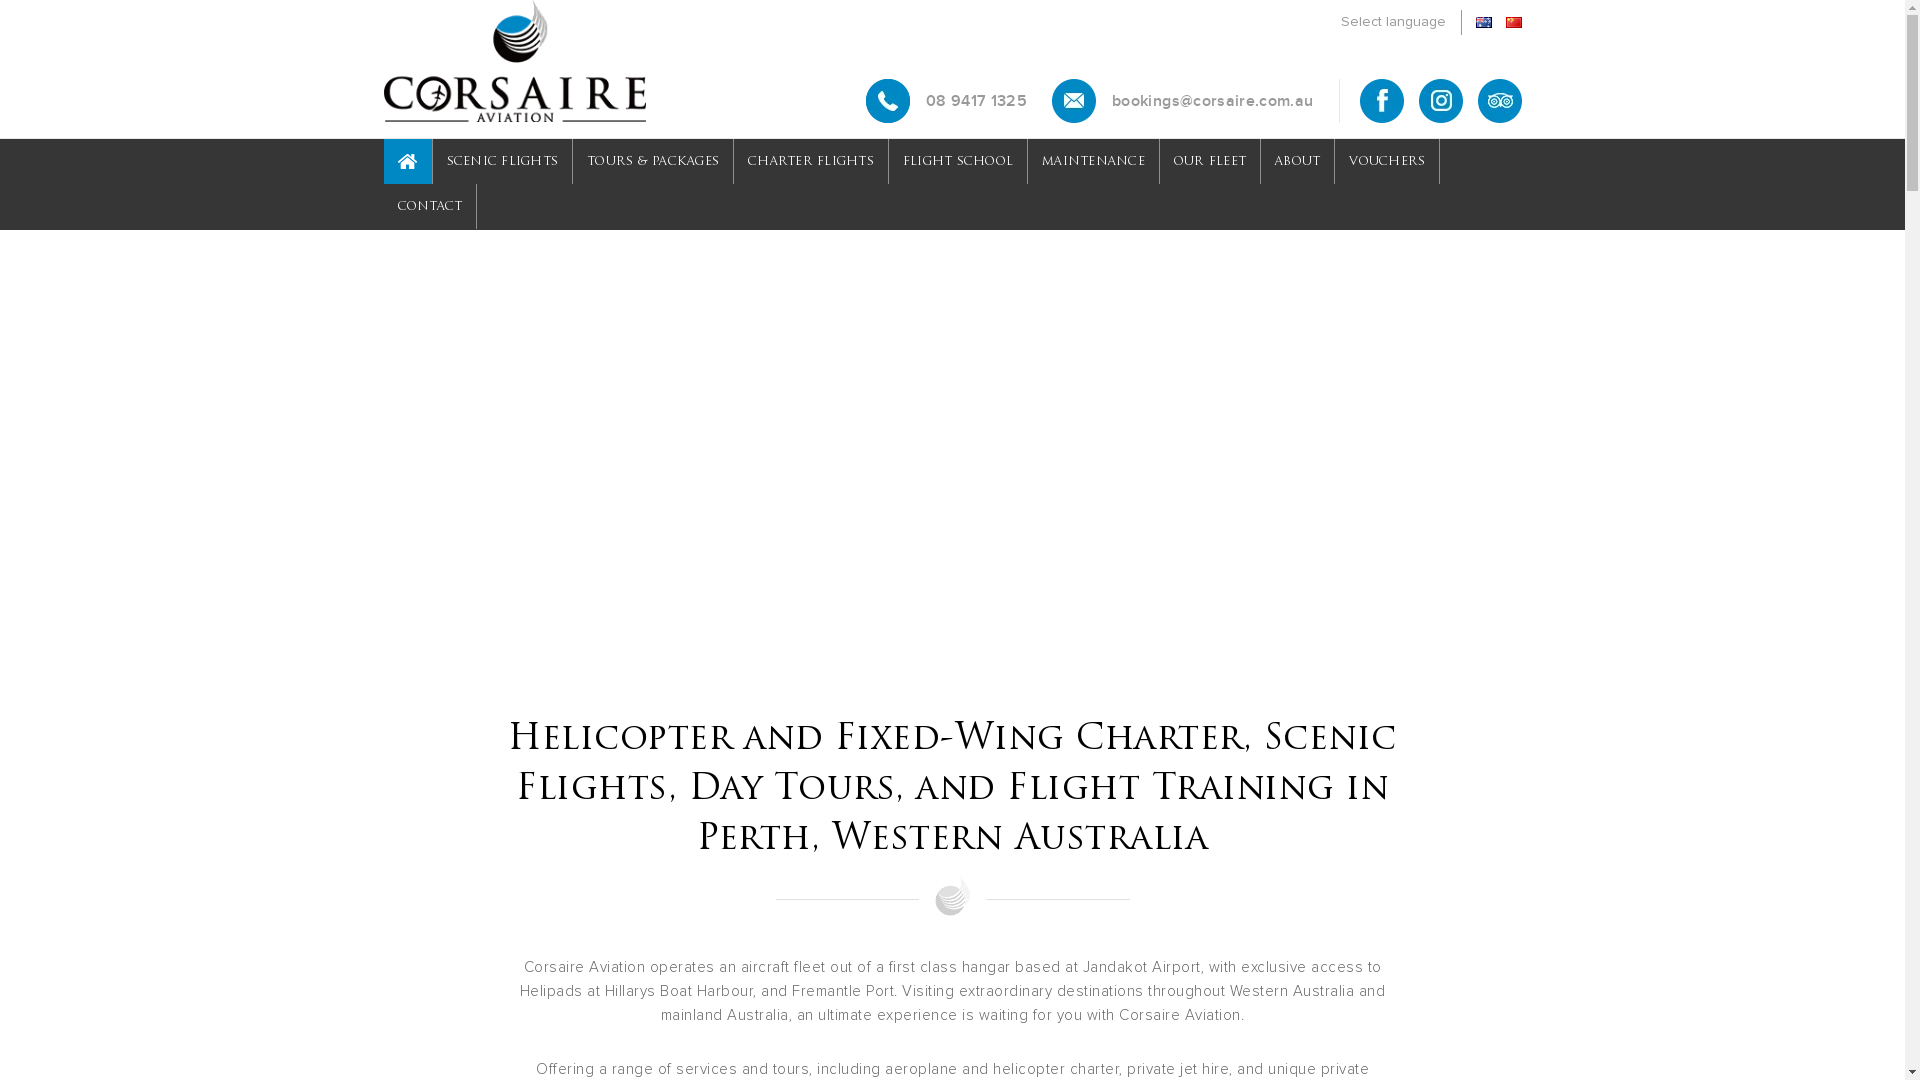 This screenshot has height=1080, width=1920. Describe the element at coordinates (502, 162) in the screenshot. I see `SCENIC FLIGHTS` at that location.